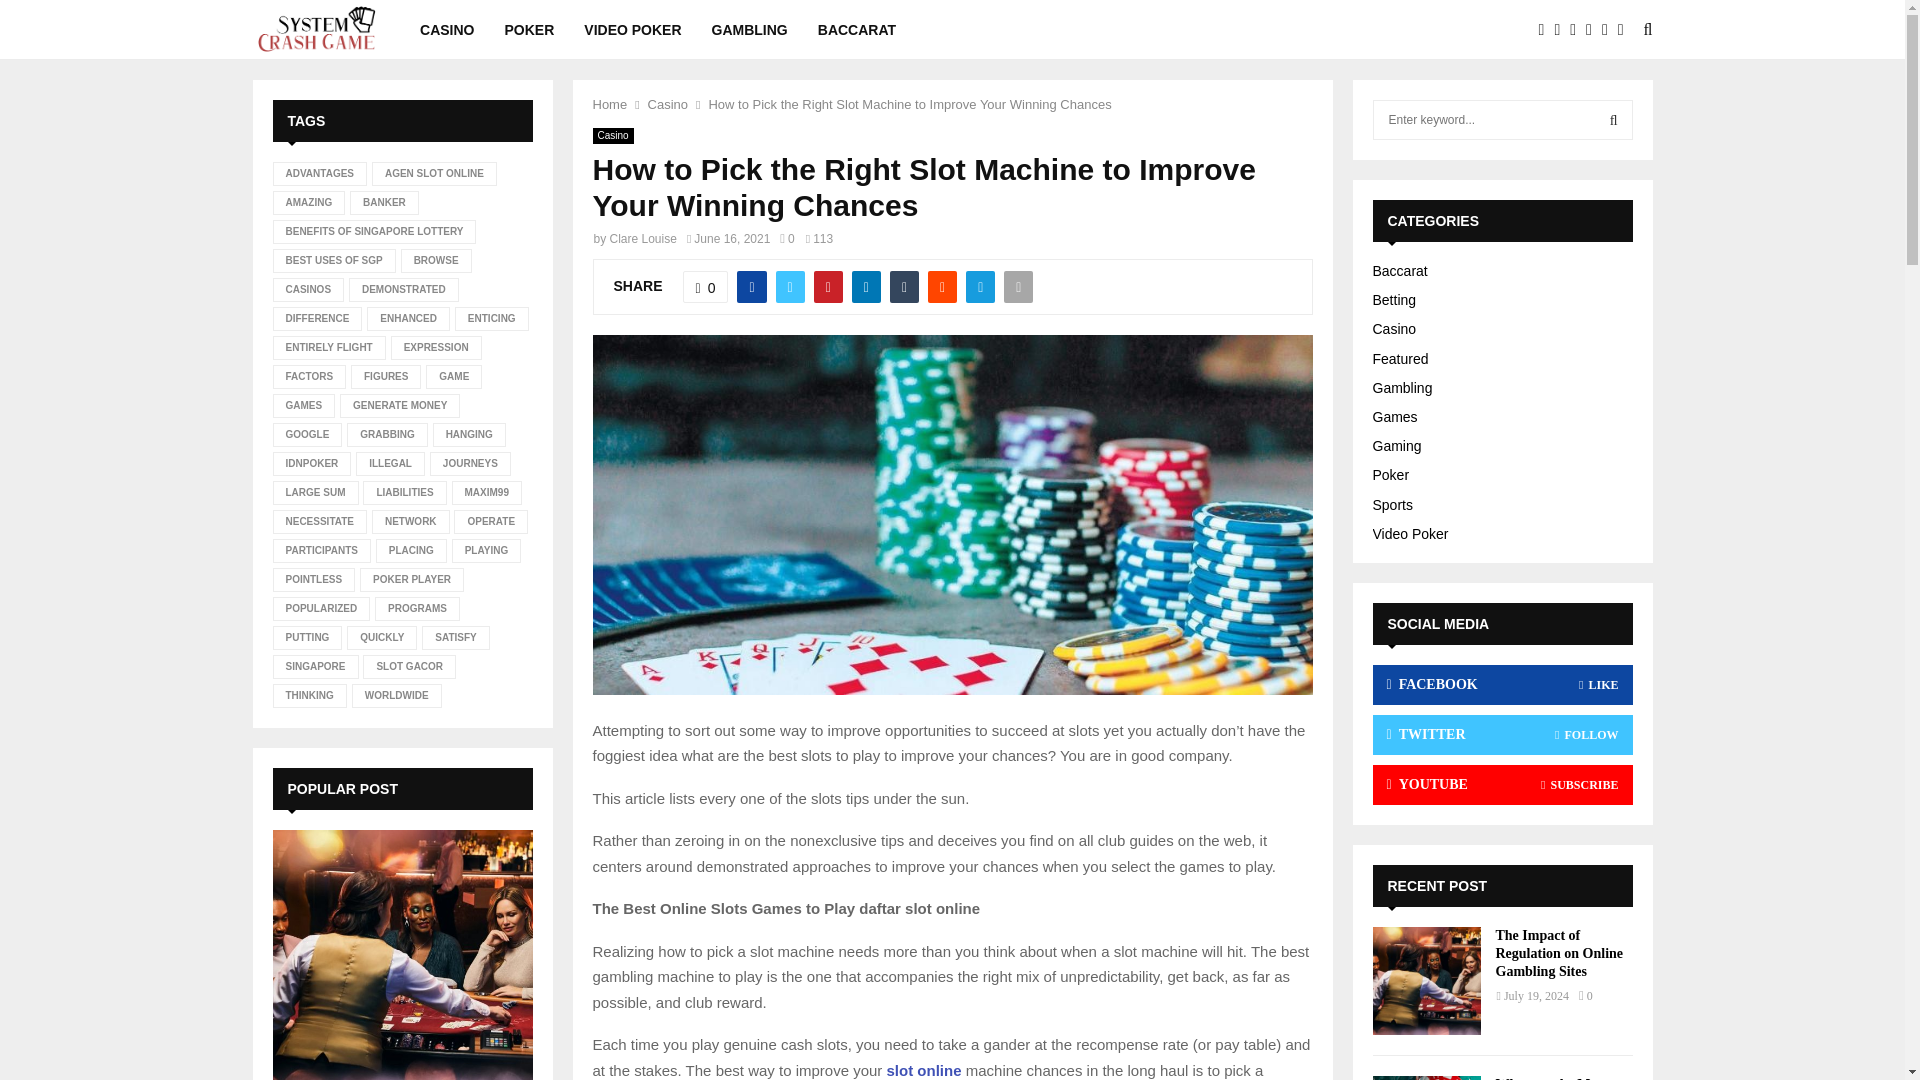  I want to click on Home, so click(609, 104).